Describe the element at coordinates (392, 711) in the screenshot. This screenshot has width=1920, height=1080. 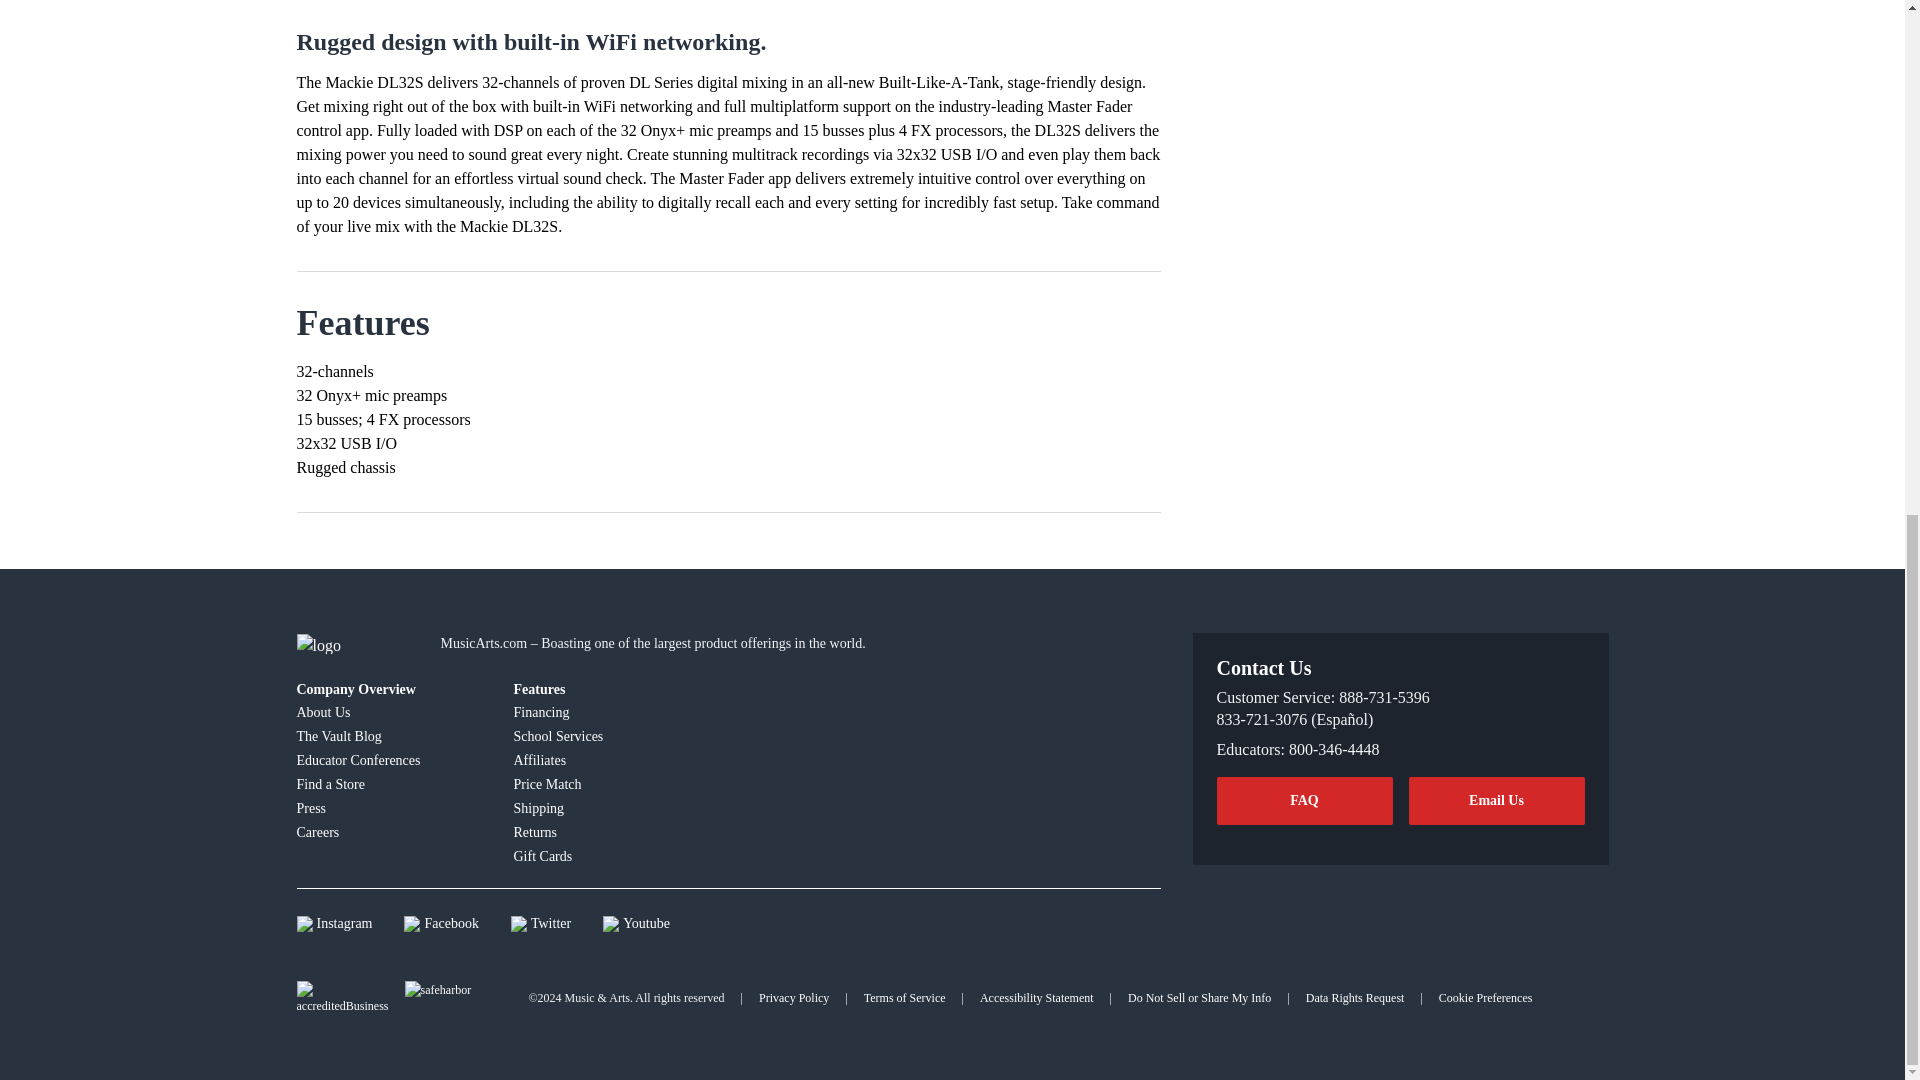
I see `About Us` at that location.